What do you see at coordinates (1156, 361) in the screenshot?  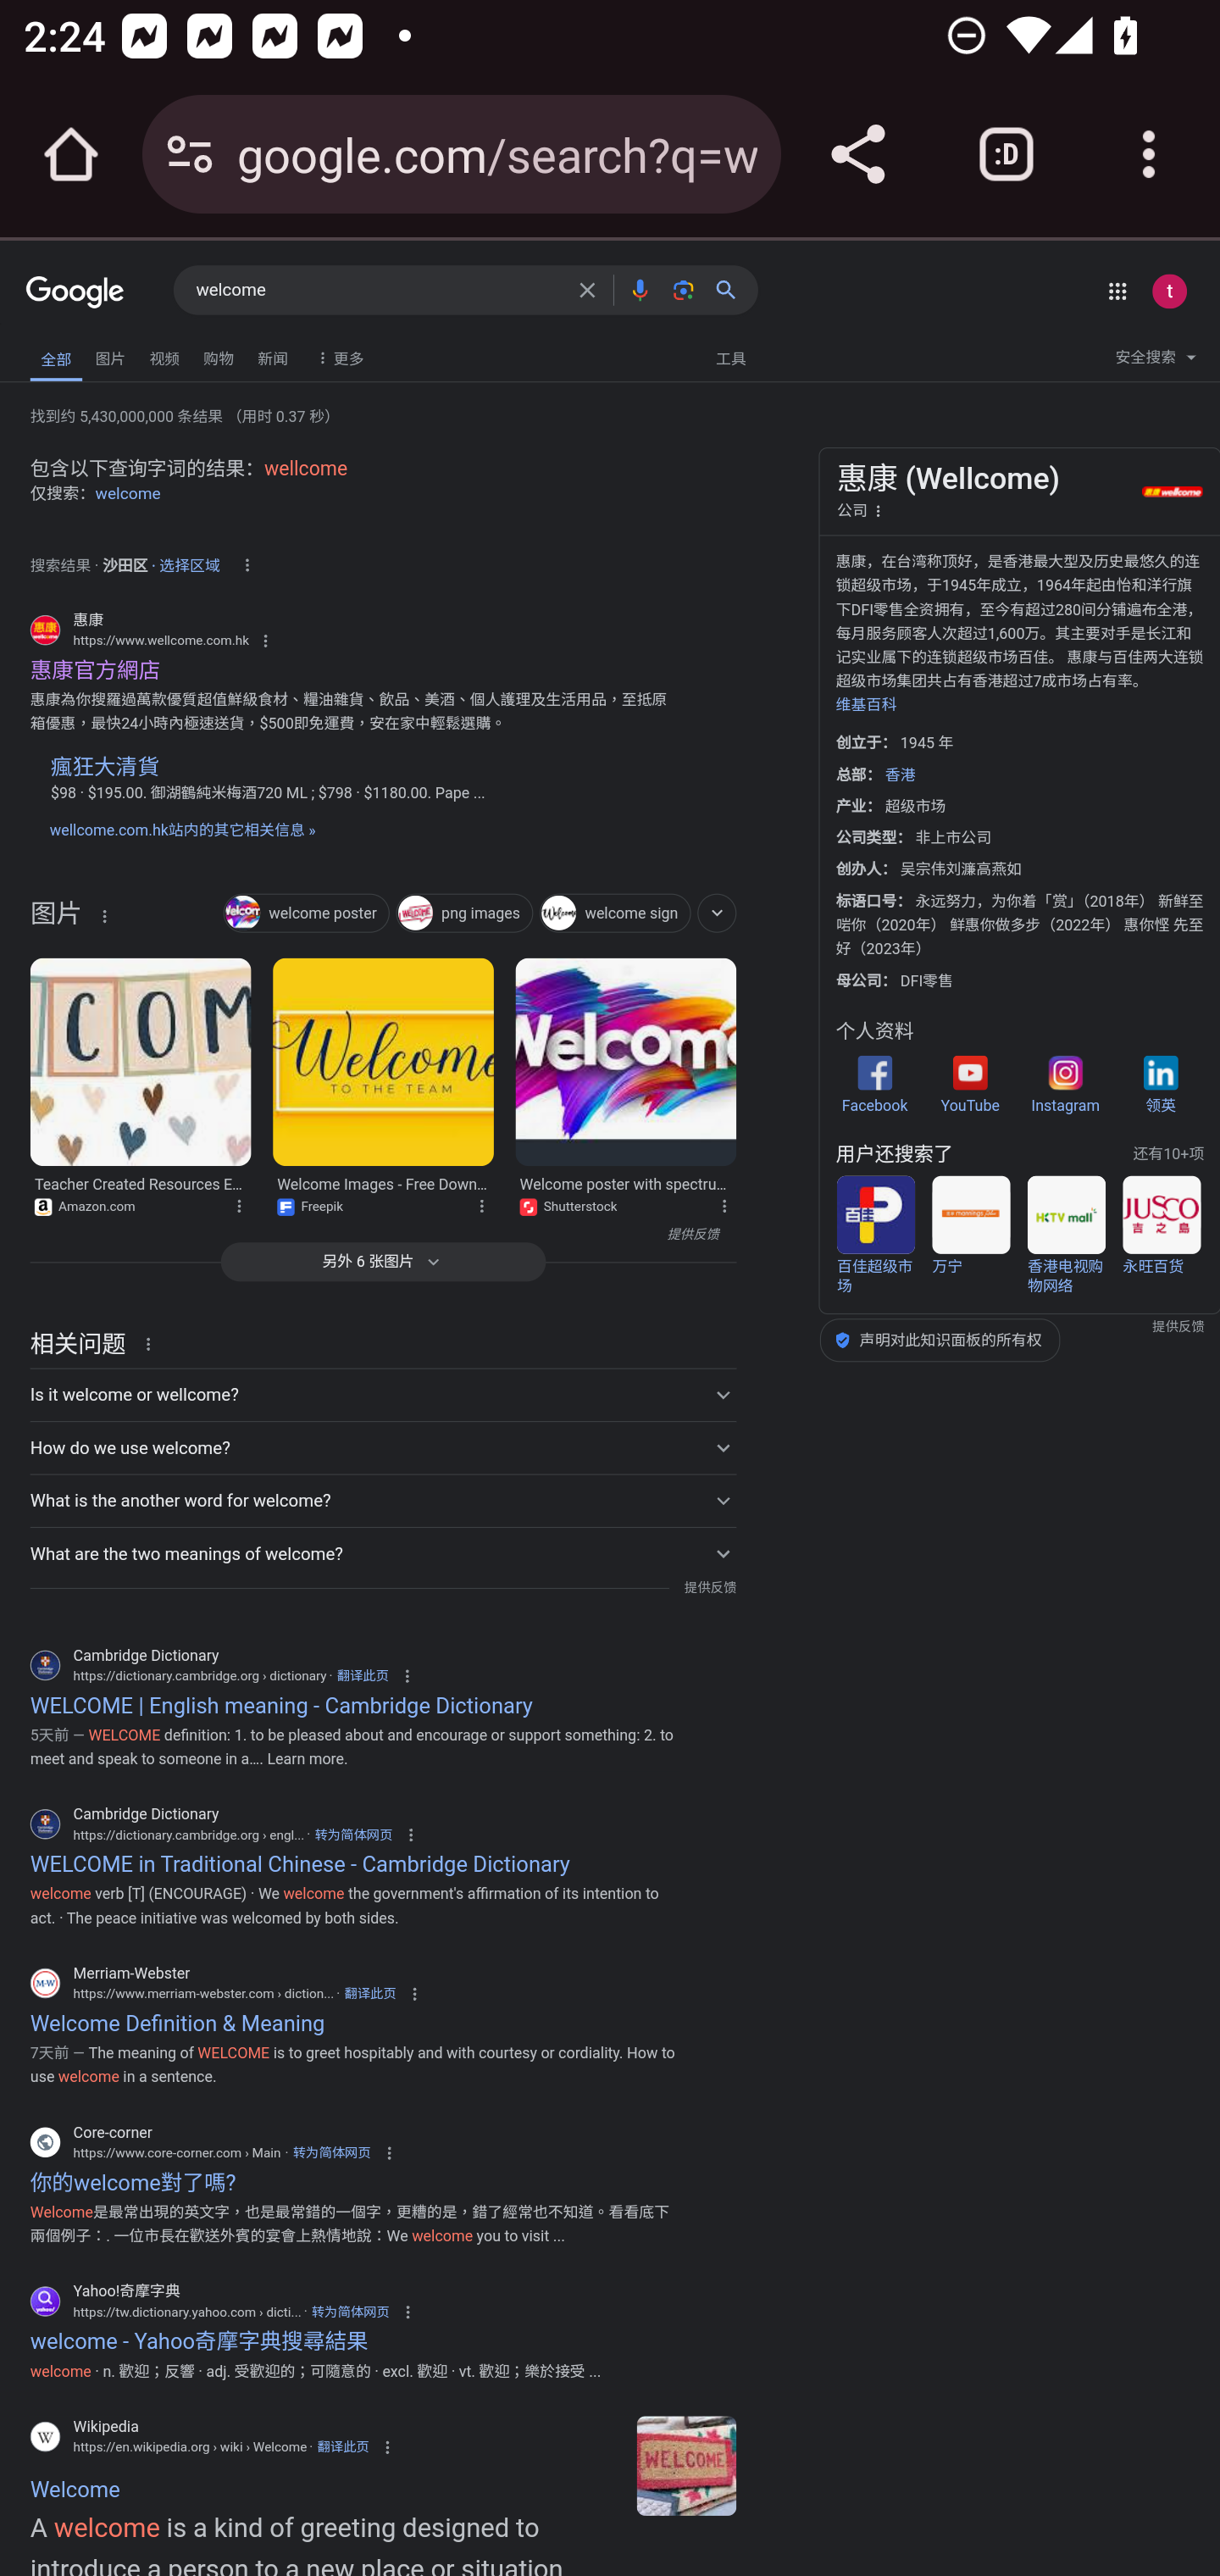 I see `安全搜索` at bounding box center [1156, 361].